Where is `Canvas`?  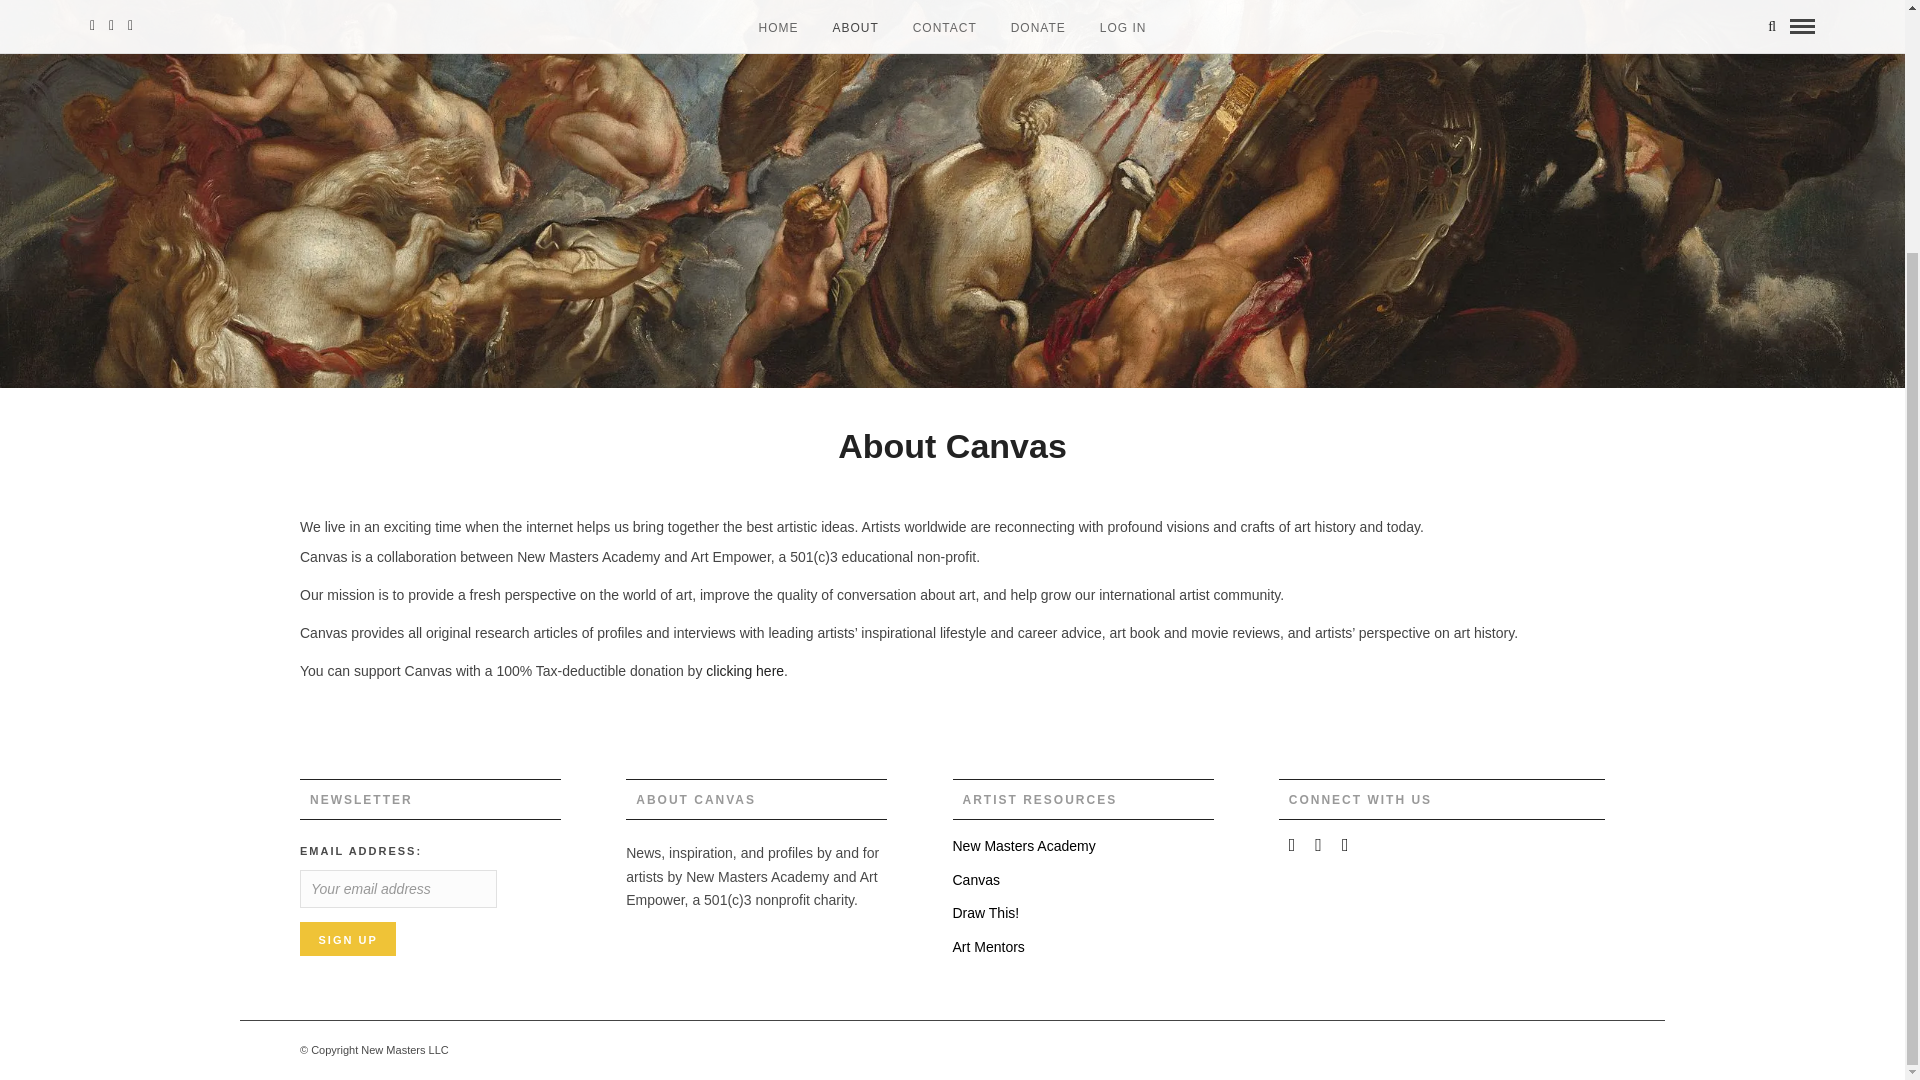 Canvas is located at coordinates (975, 879).